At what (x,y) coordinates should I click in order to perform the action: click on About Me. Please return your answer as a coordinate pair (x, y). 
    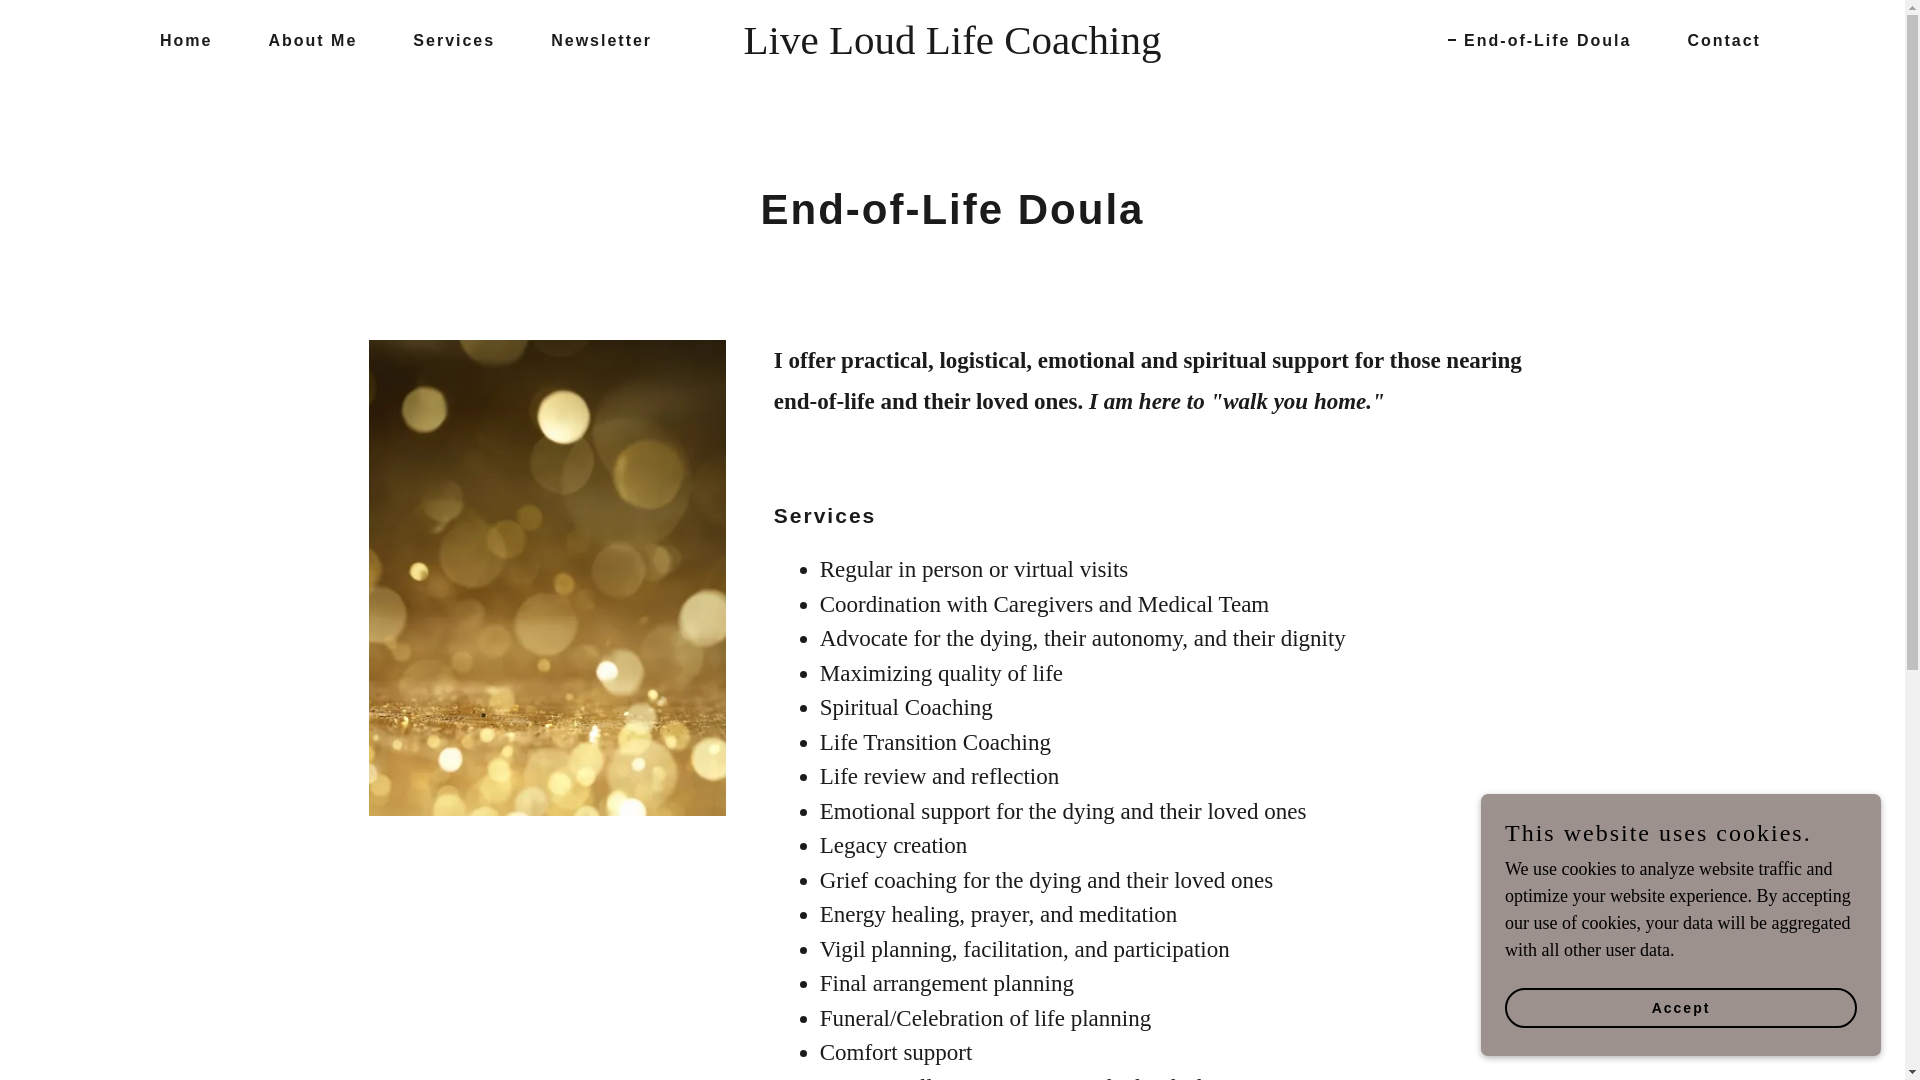
    Looking at the image, I should click on (304, 40).